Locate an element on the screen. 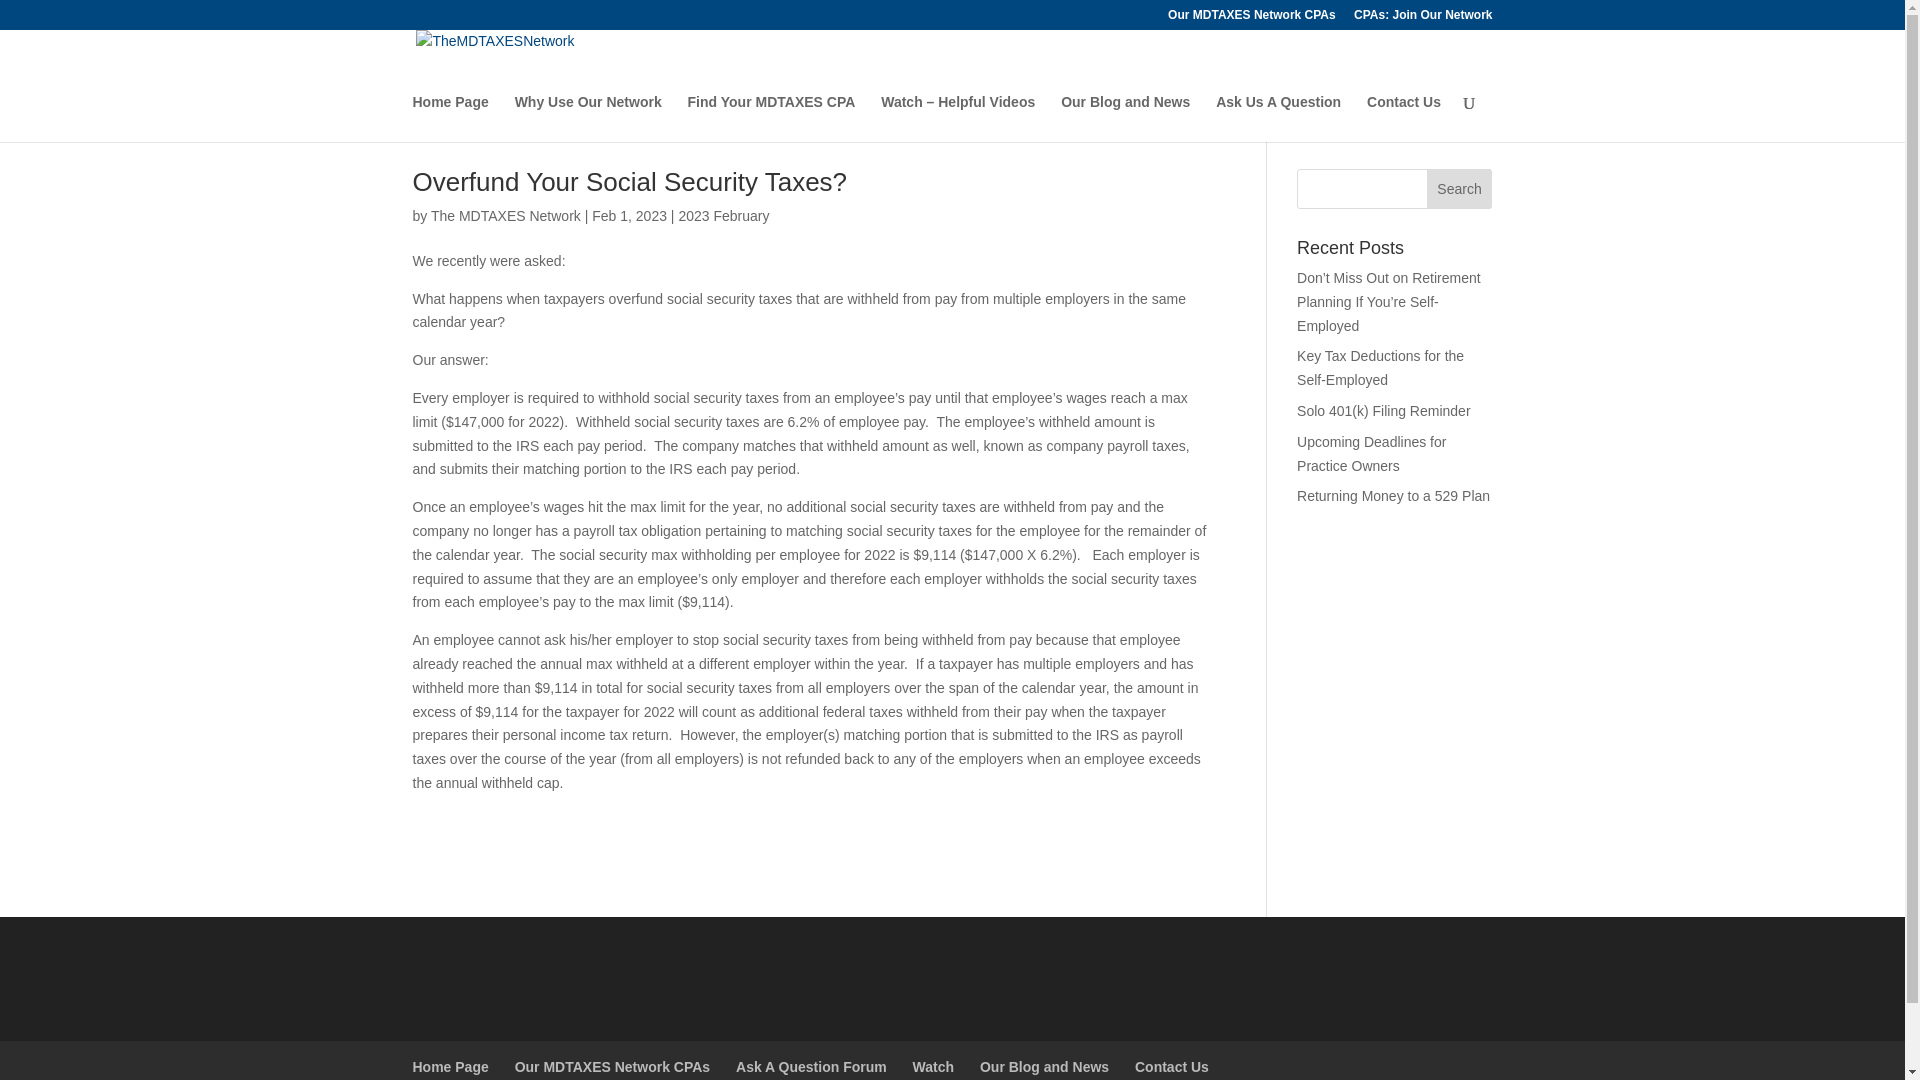 This screenshot has width=1920, height=1080. Why Use Our Network is located at coordinates (588, 118).